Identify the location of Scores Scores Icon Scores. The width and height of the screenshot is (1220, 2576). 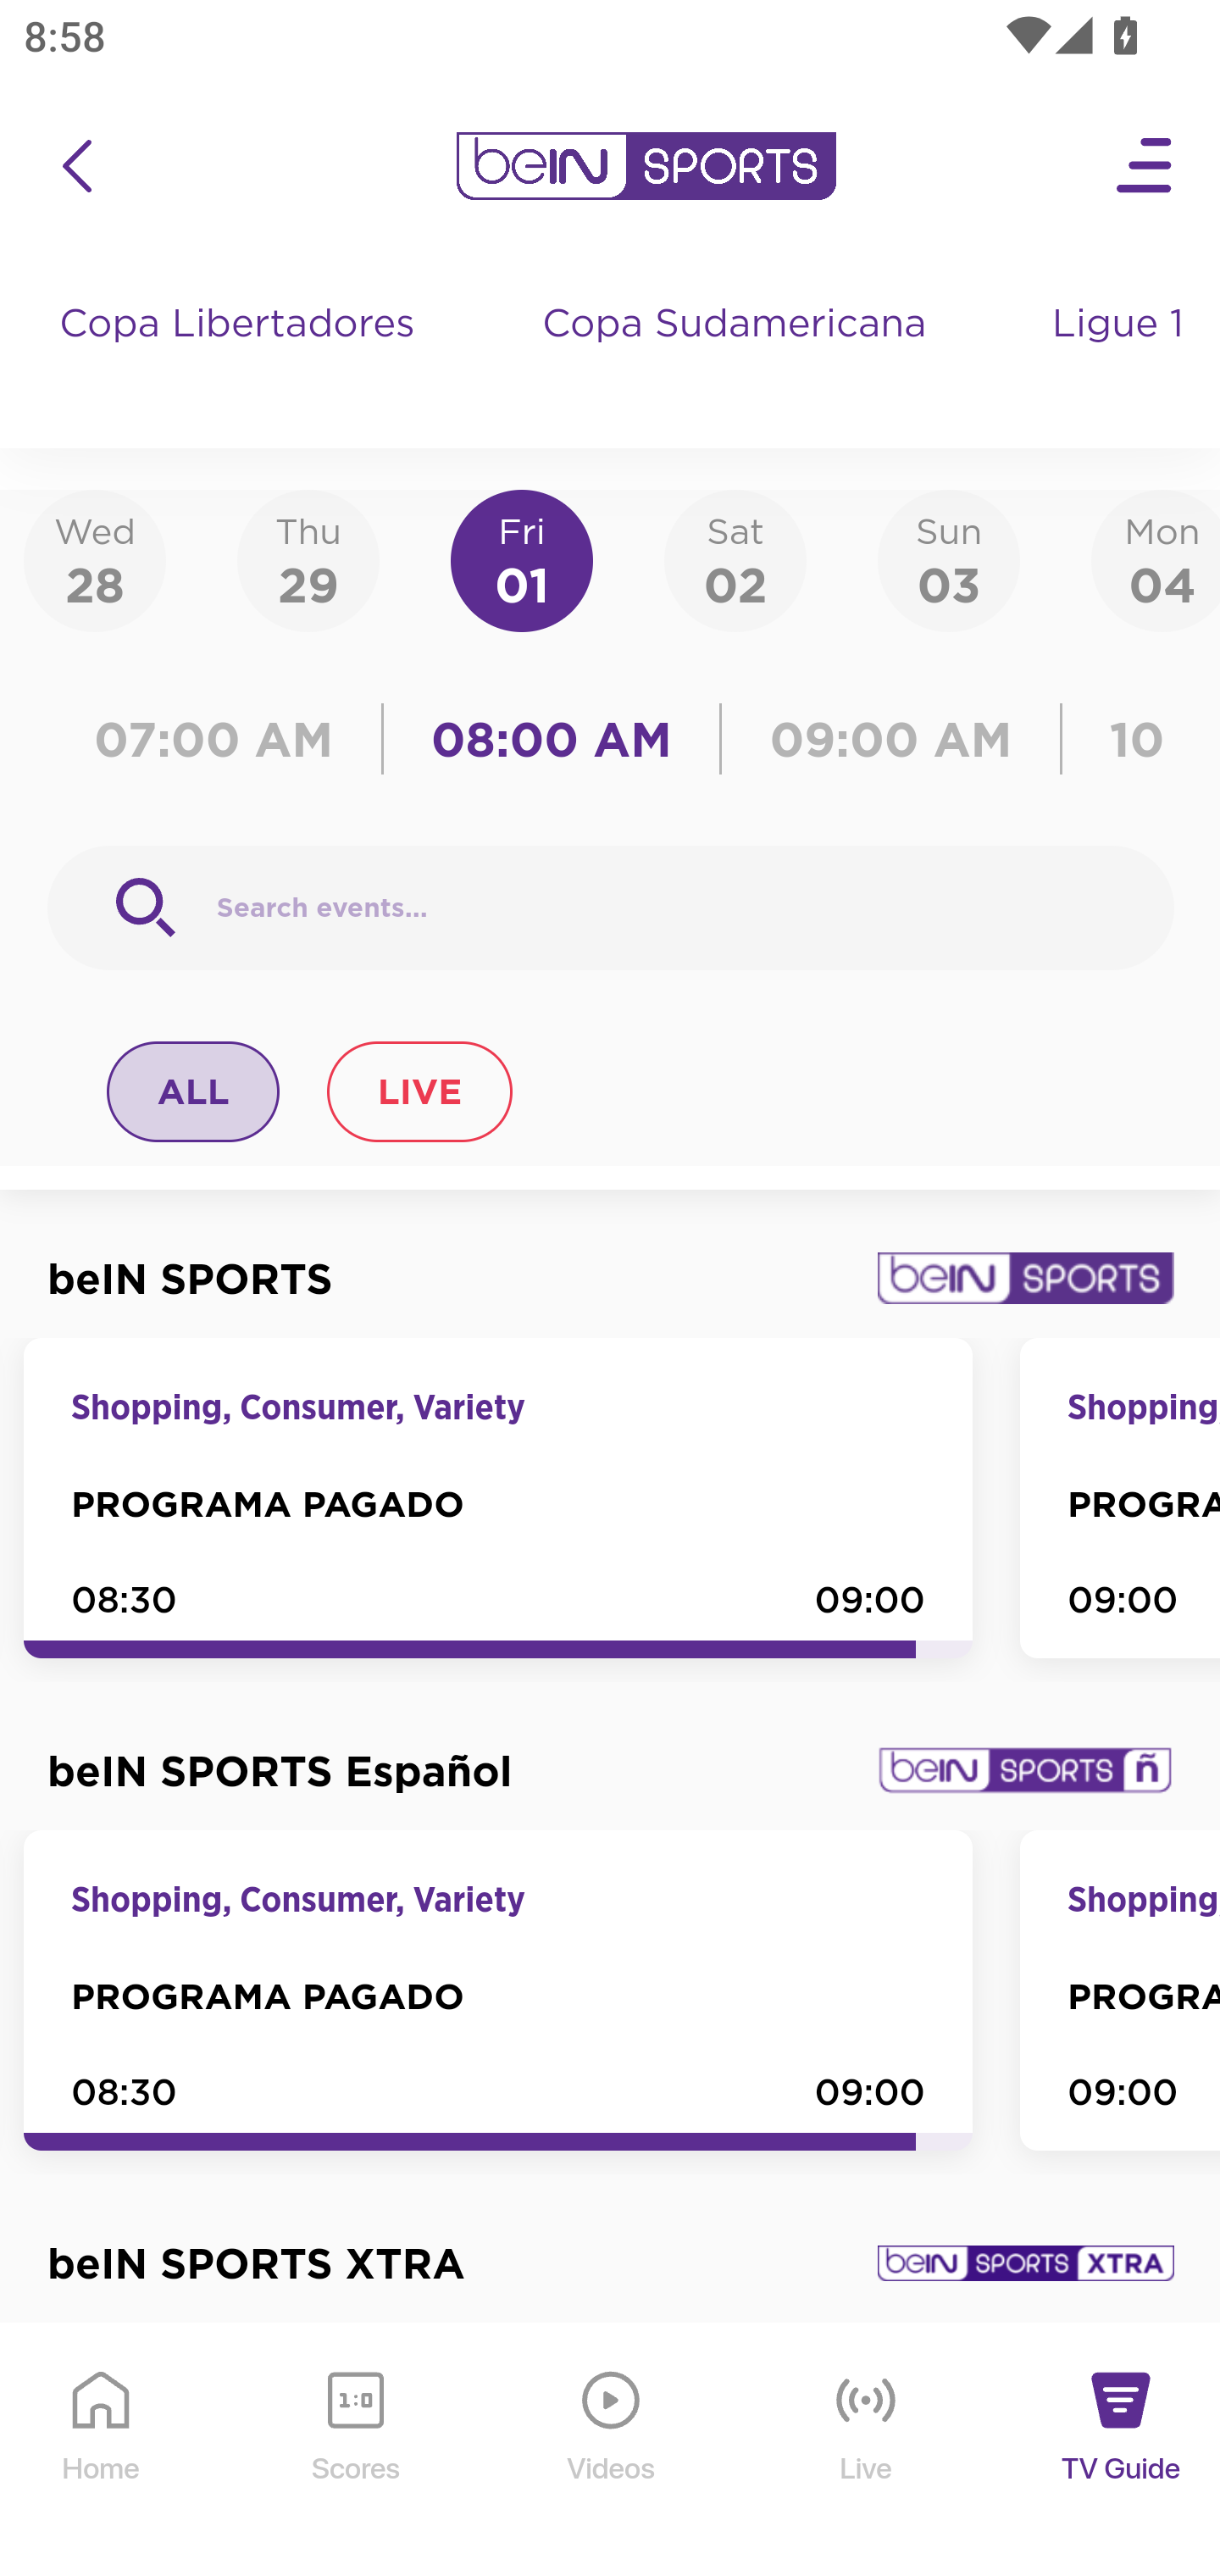
(355, 2451).